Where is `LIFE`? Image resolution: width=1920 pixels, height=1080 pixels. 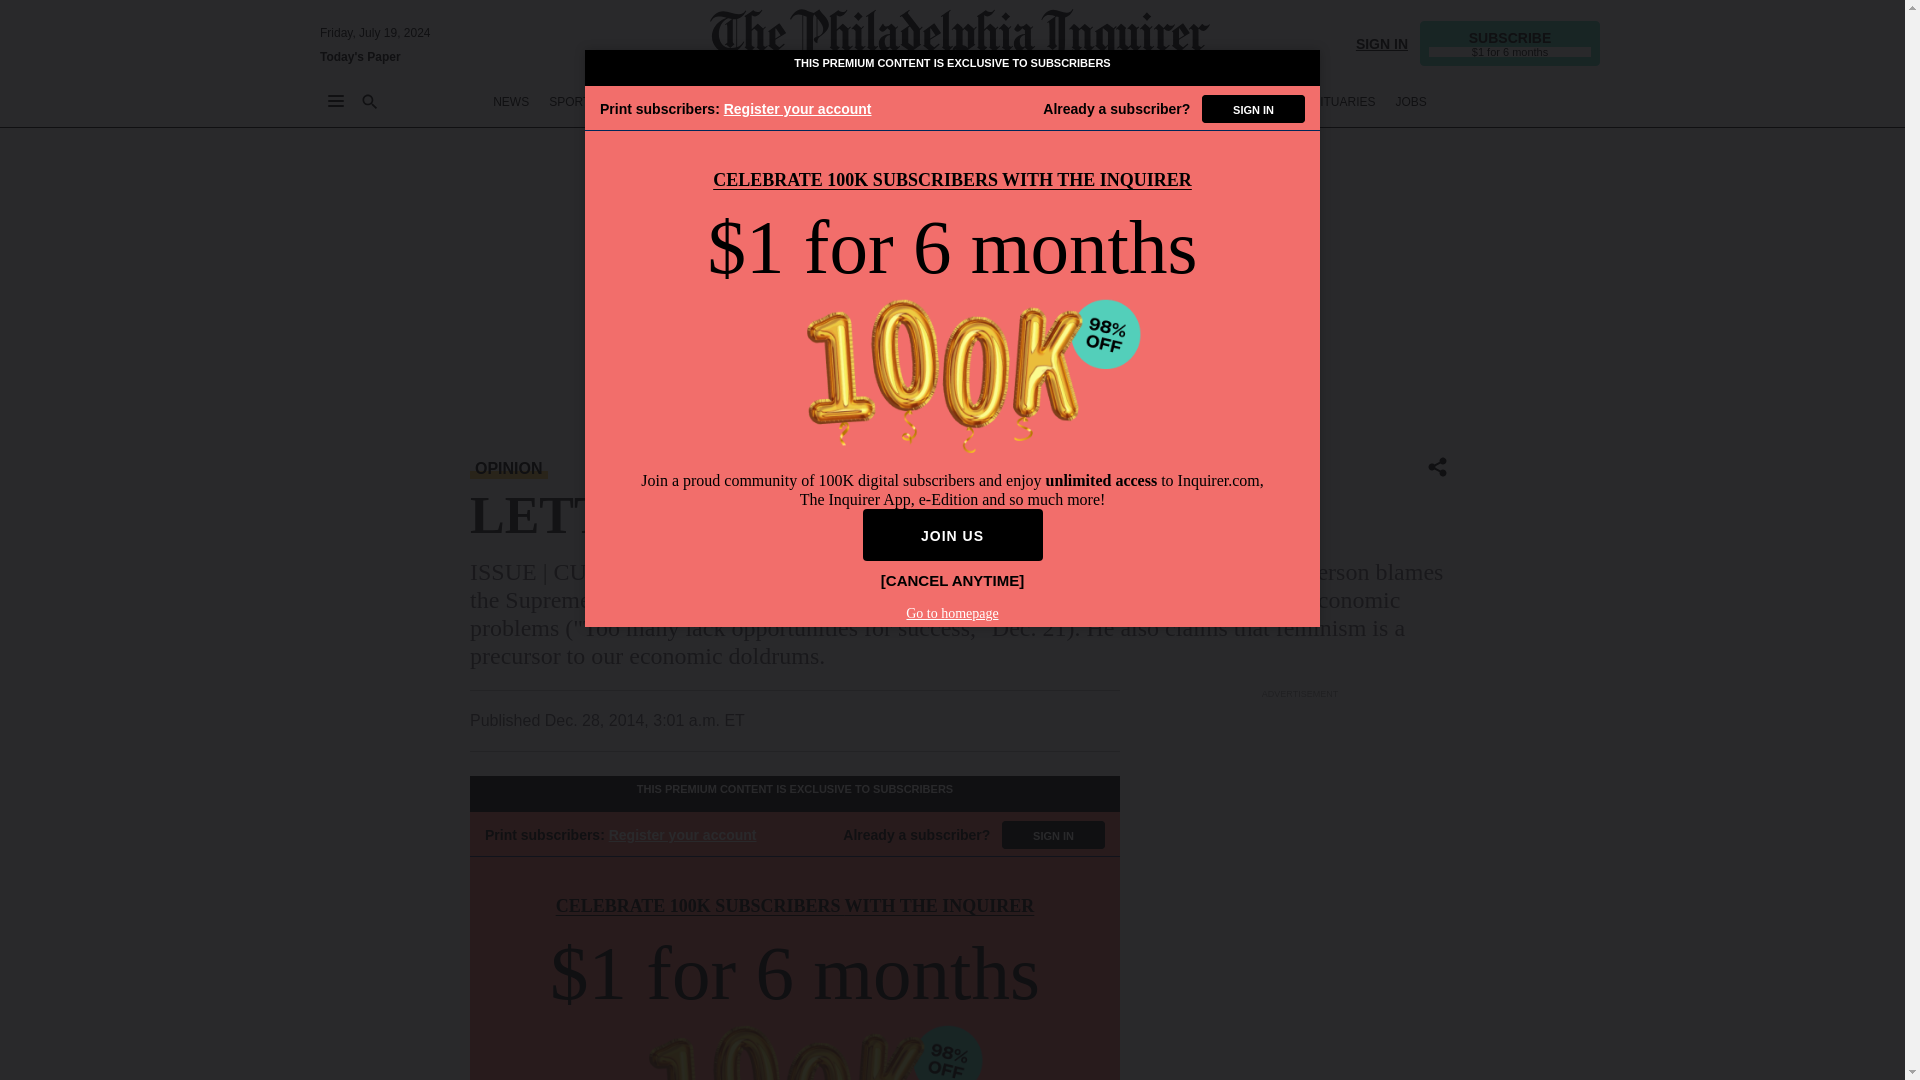 LIFE is located at coordinates (1048, 102).